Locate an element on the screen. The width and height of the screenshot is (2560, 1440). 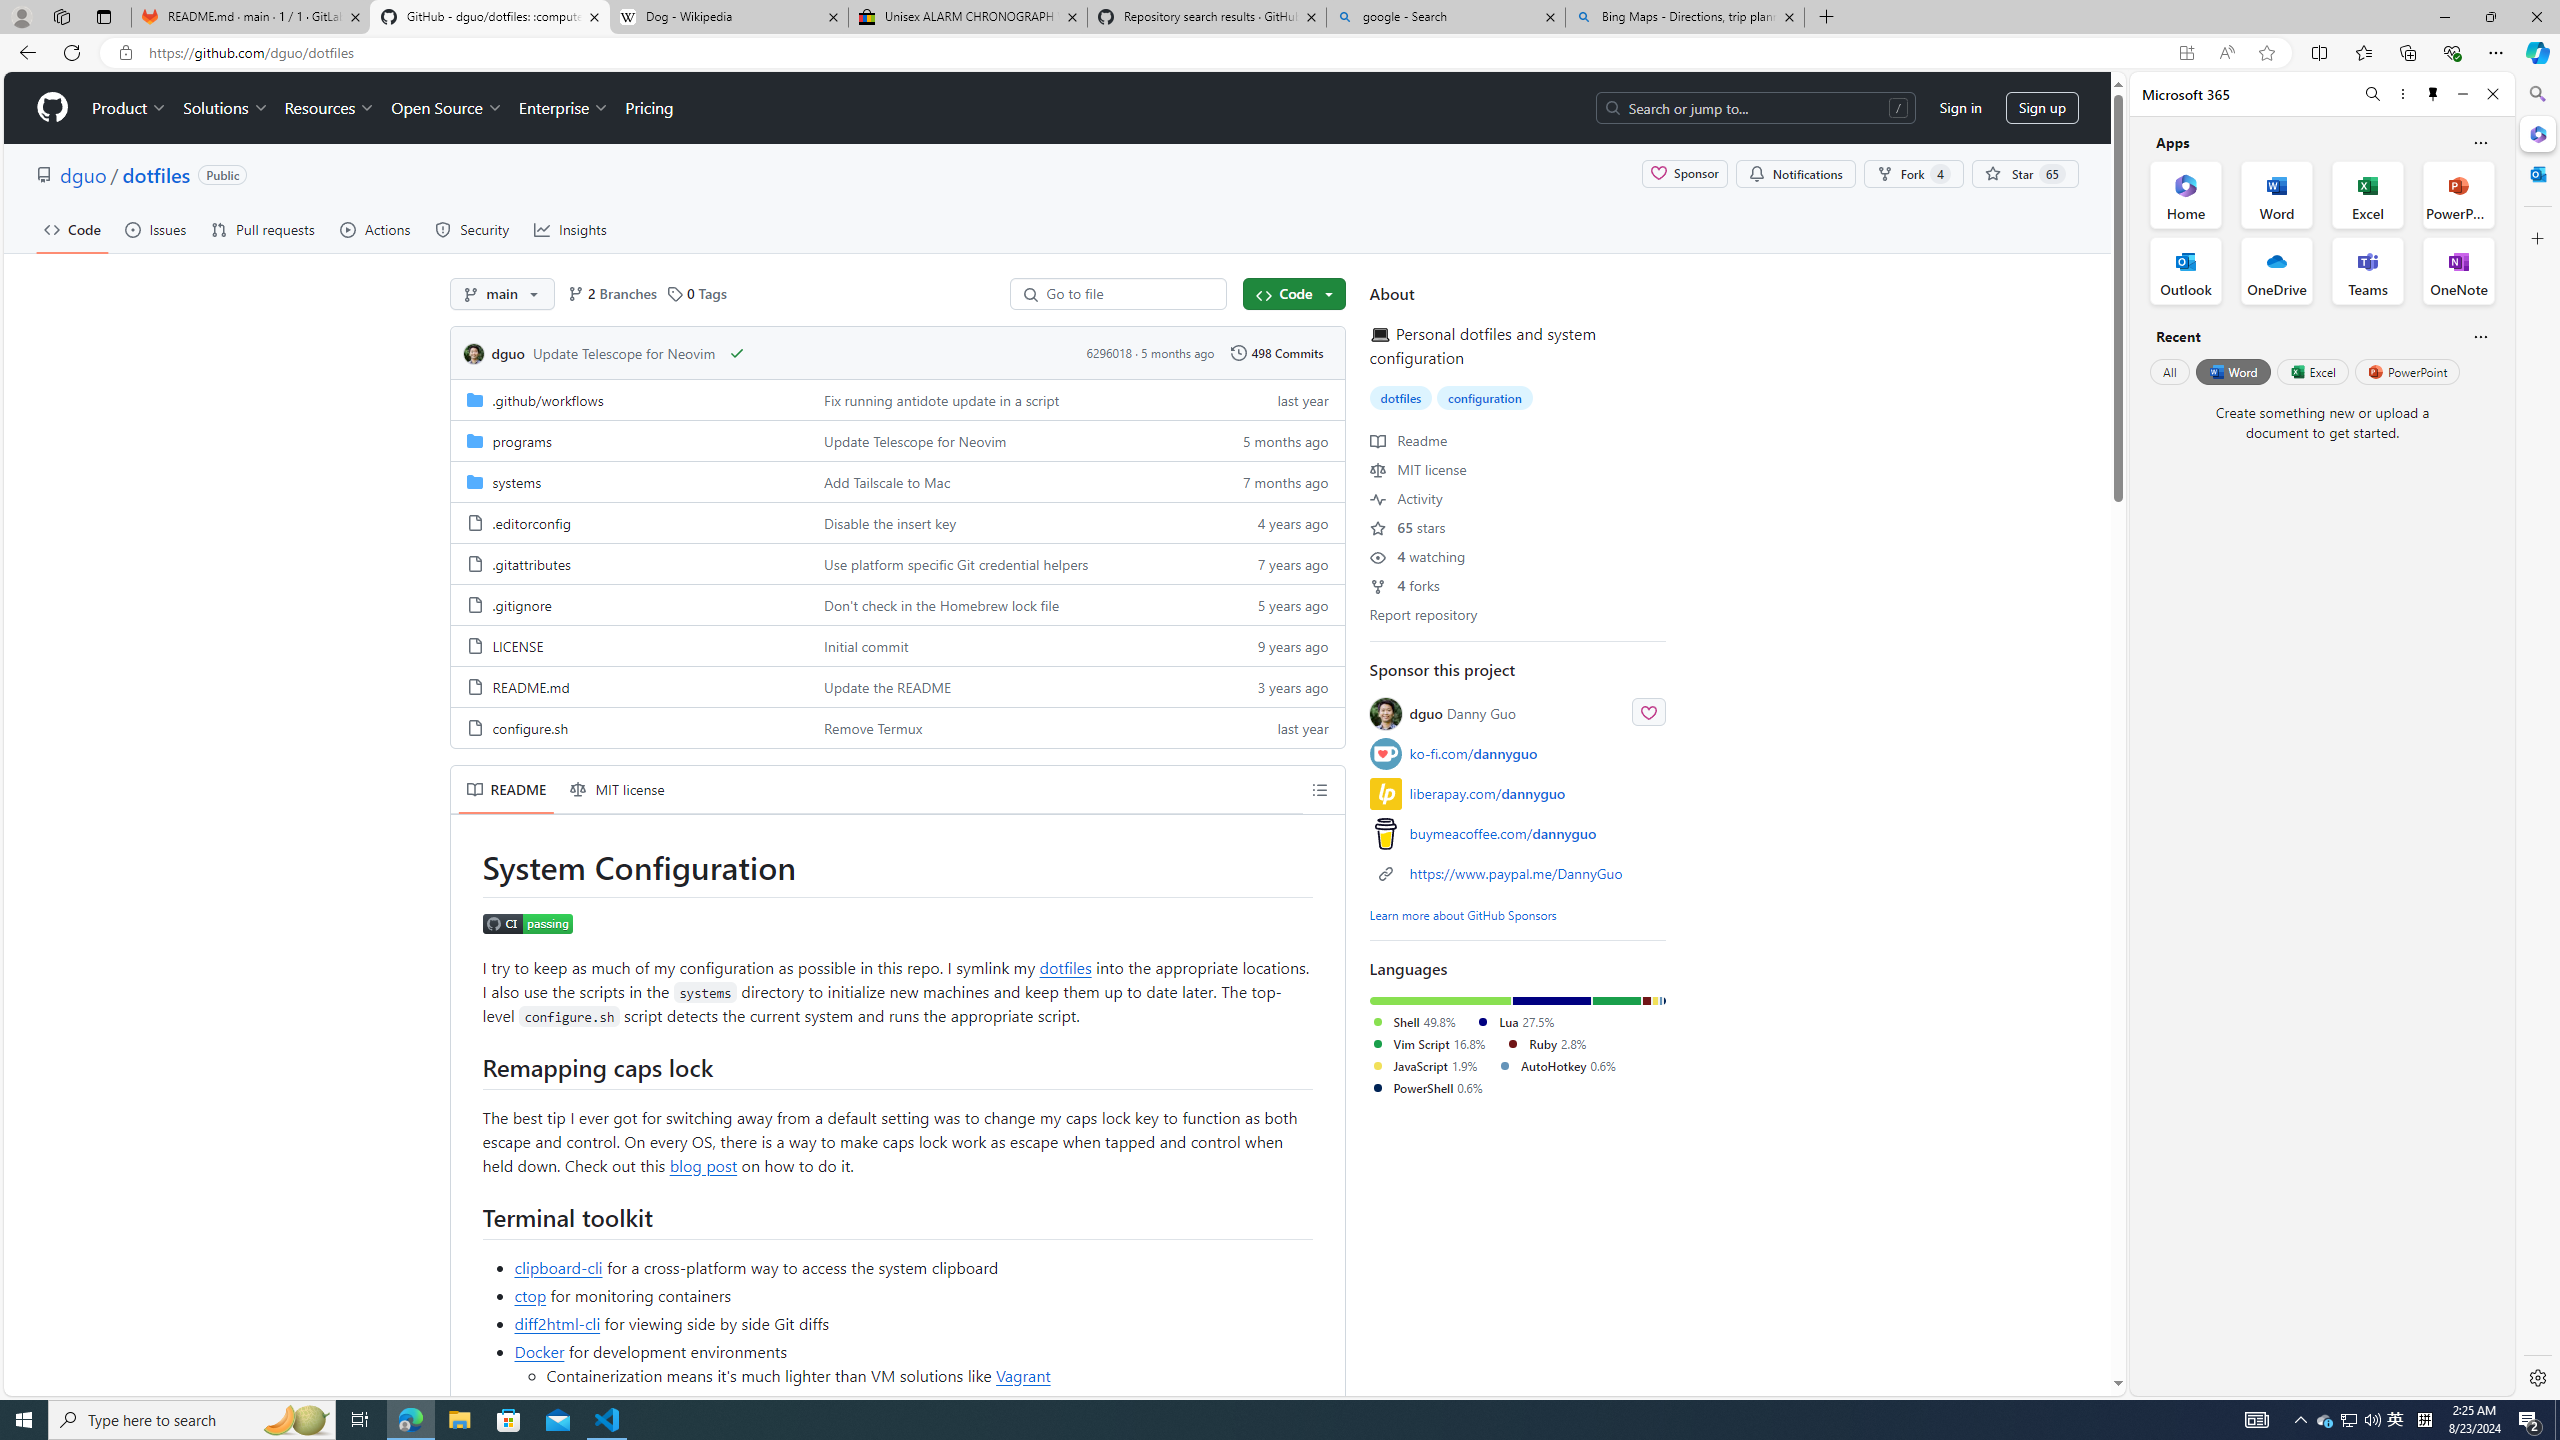
Remove Termux is located at coordinates (1008, 727).